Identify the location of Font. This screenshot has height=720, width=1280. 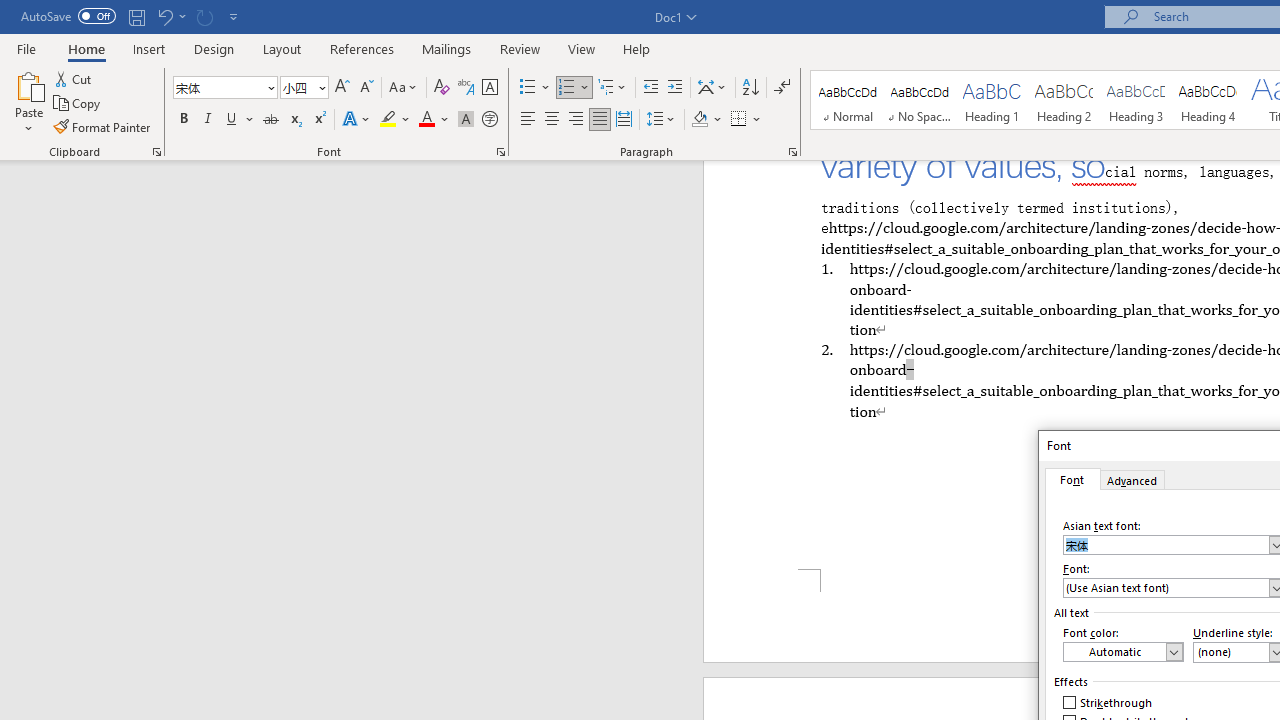
(1072, 479).